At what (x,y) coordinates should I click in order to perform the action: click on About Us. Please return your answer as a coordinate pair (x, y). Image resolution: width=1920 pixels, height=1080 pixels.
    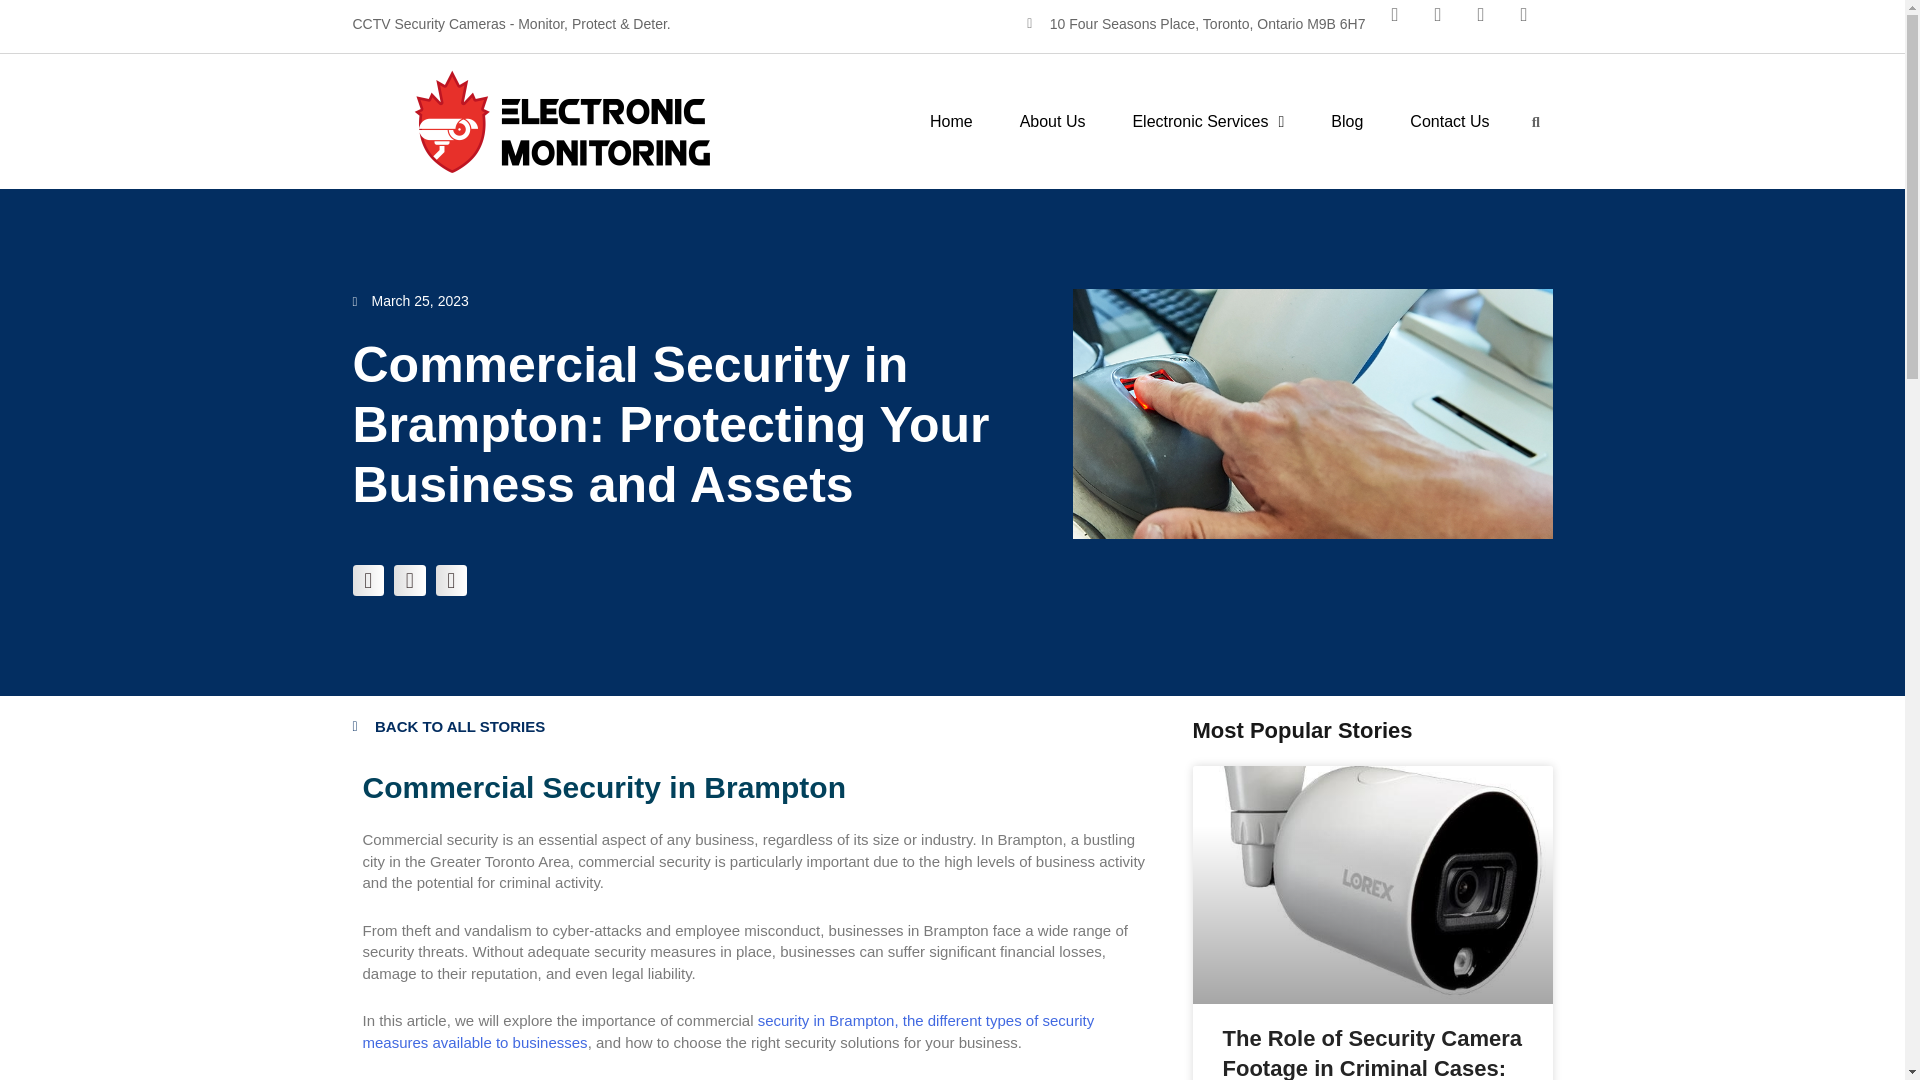
    Looking at the image, I should click on (1052, 120).